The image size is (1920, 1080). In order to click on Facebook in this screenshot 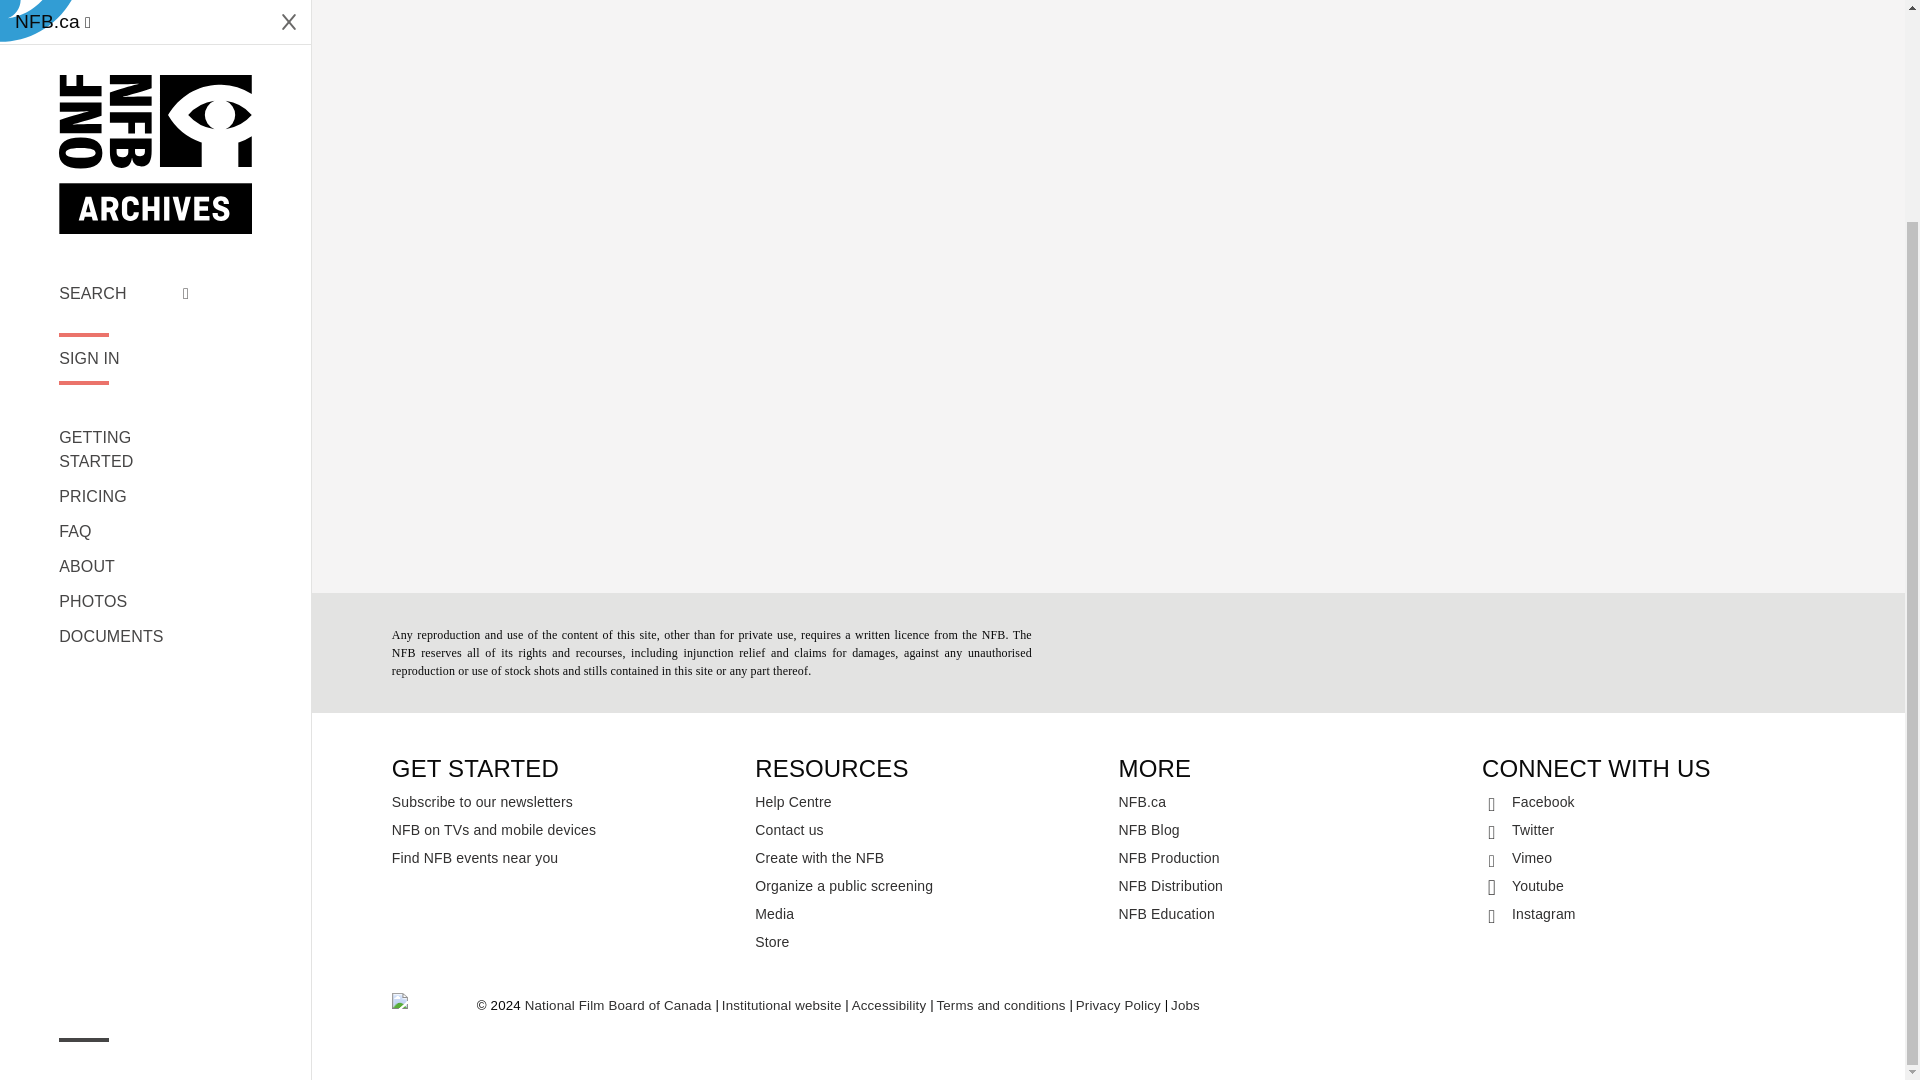, I will do `click(1654, 802)`.